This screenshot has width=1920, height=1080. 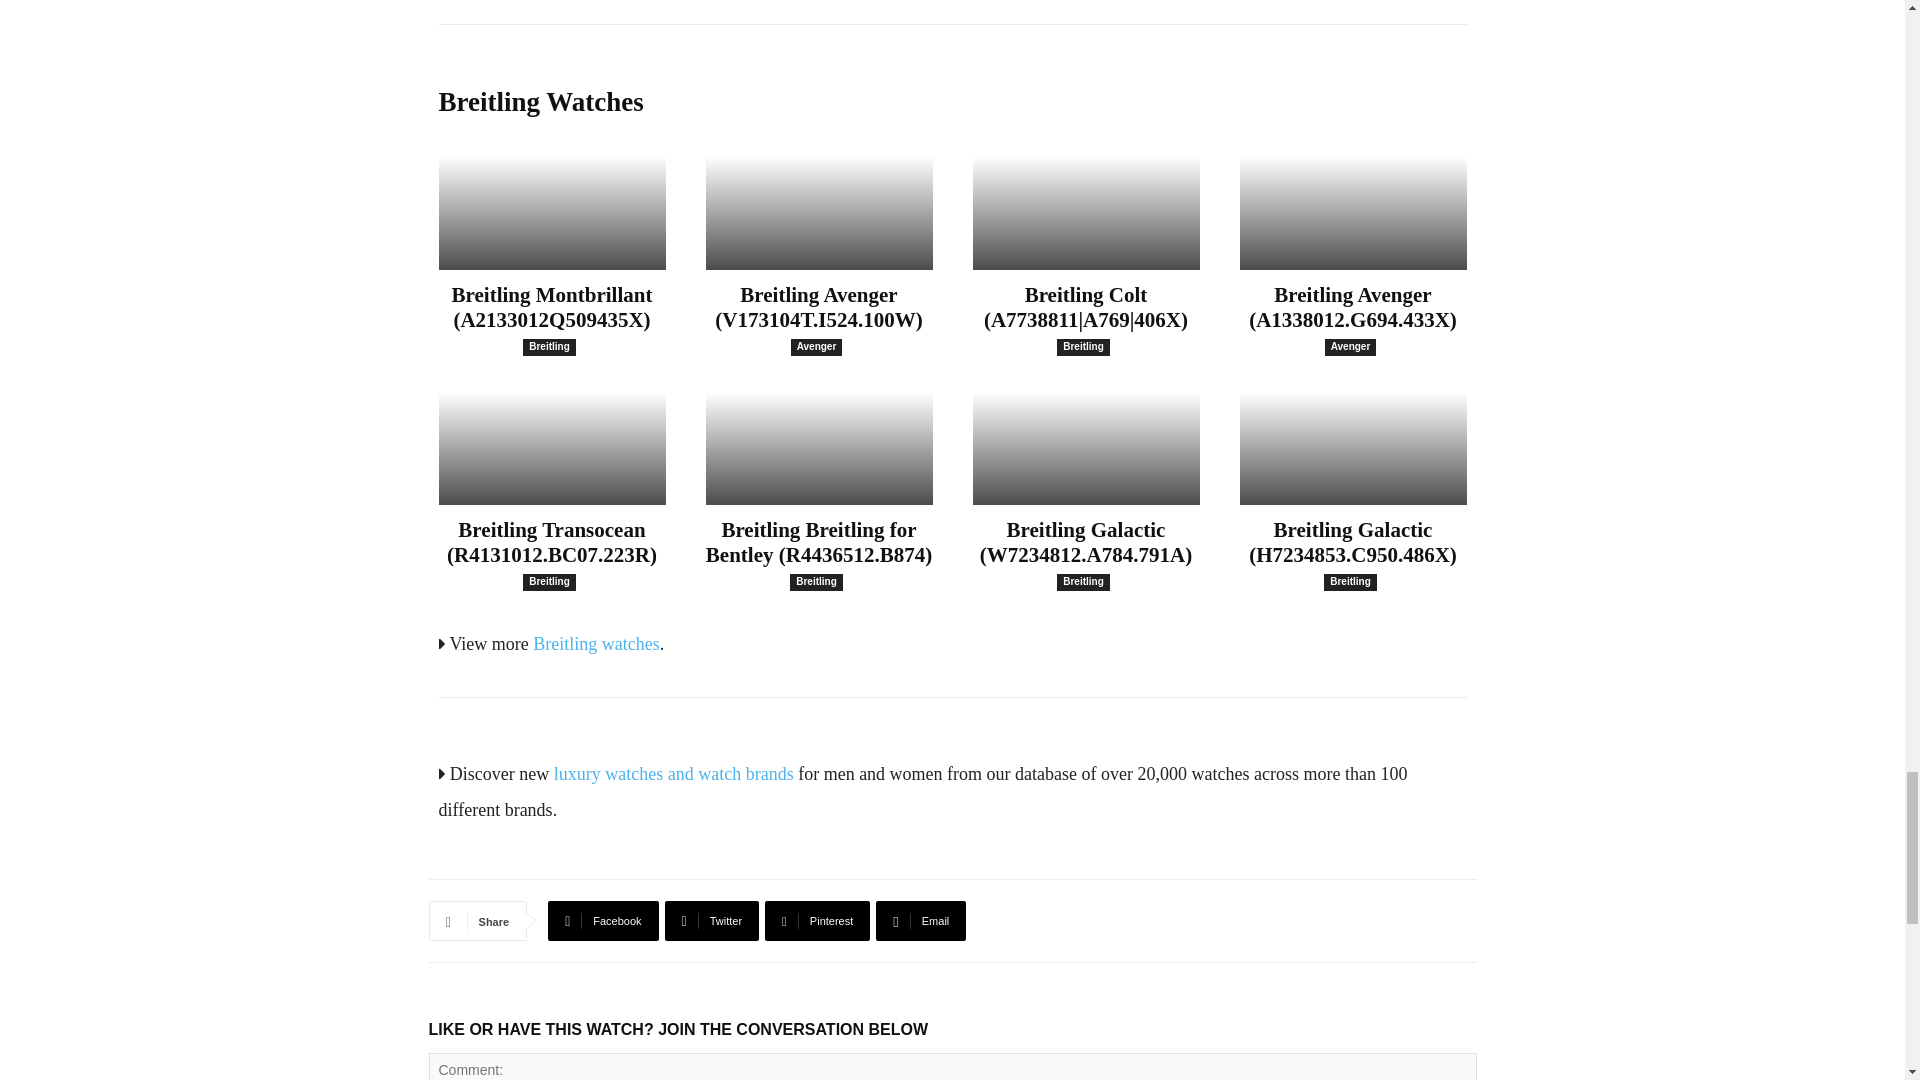 What do you see at coordinates (549, 582) in the screenshot?
I see `Breitling` at bounding box center [549, 582].